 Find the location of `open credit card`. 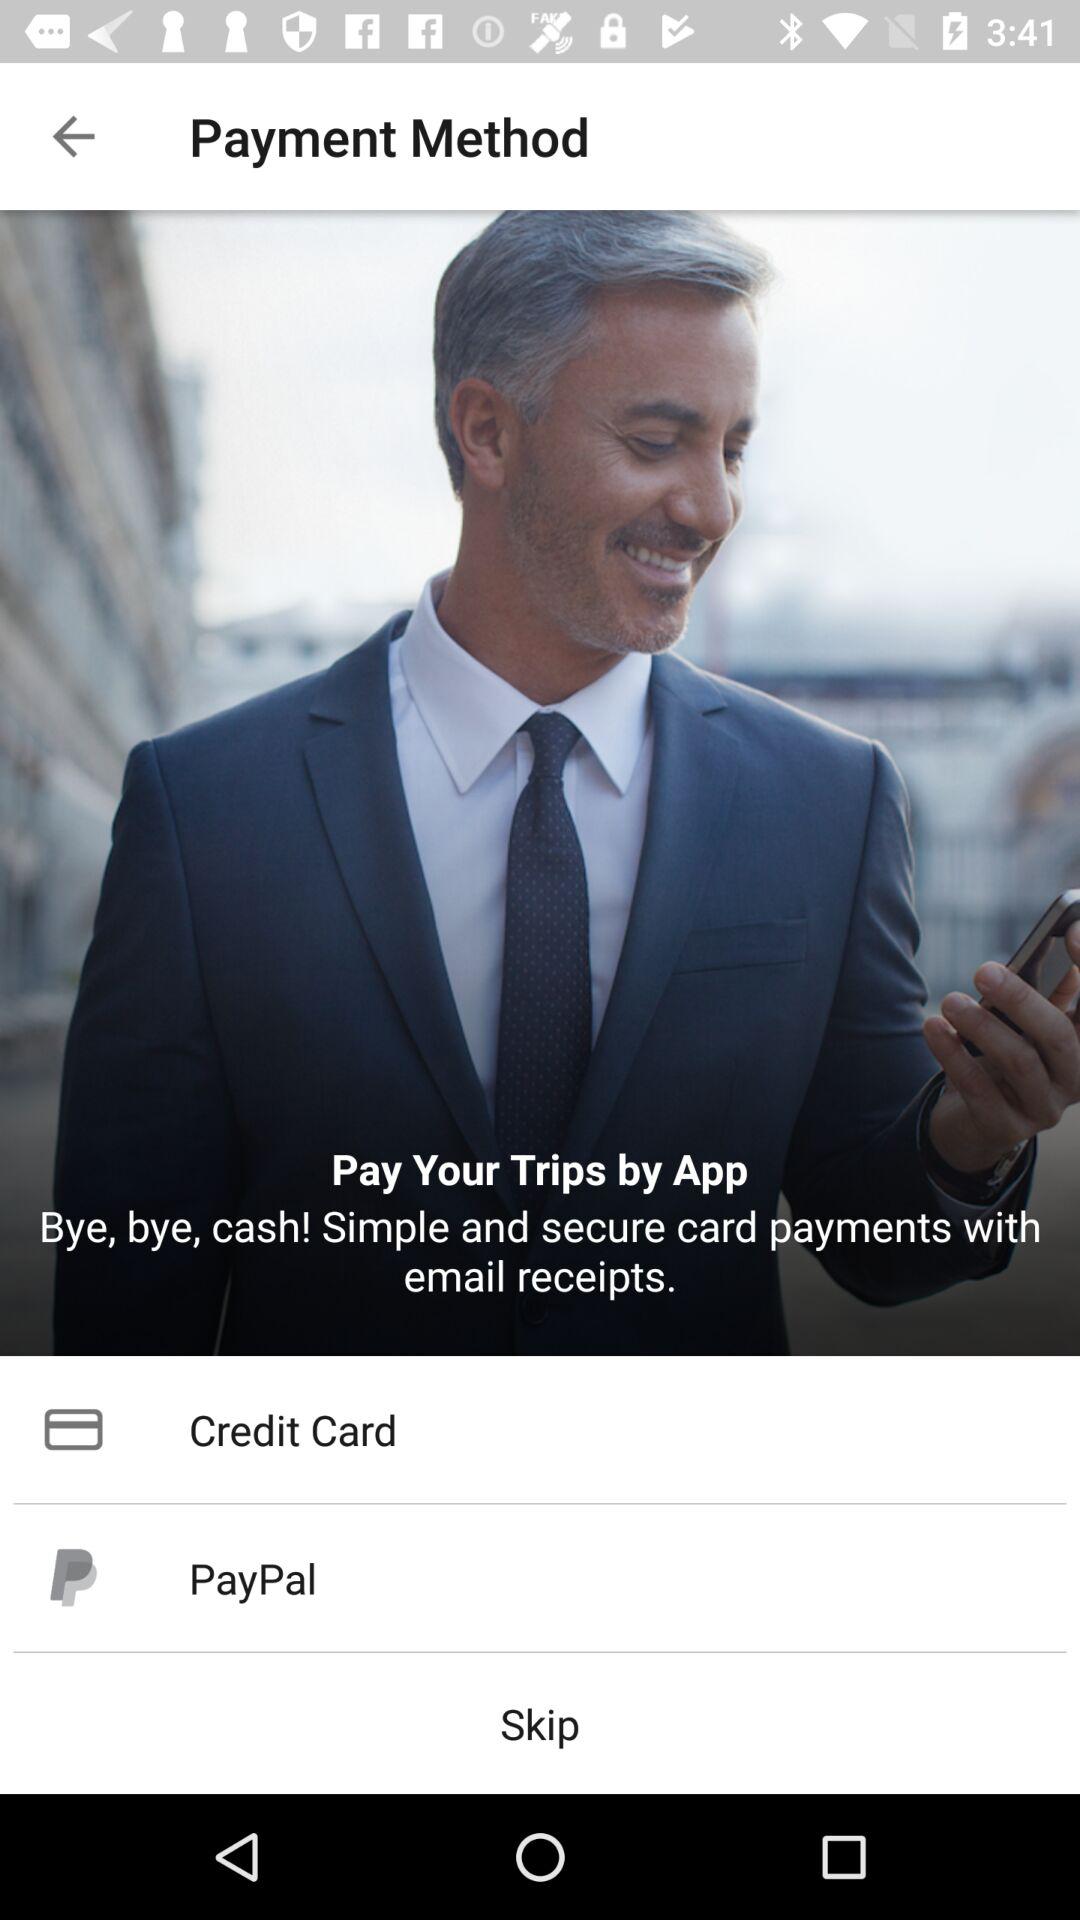

open credit card is located at coordinates (540, 1429).